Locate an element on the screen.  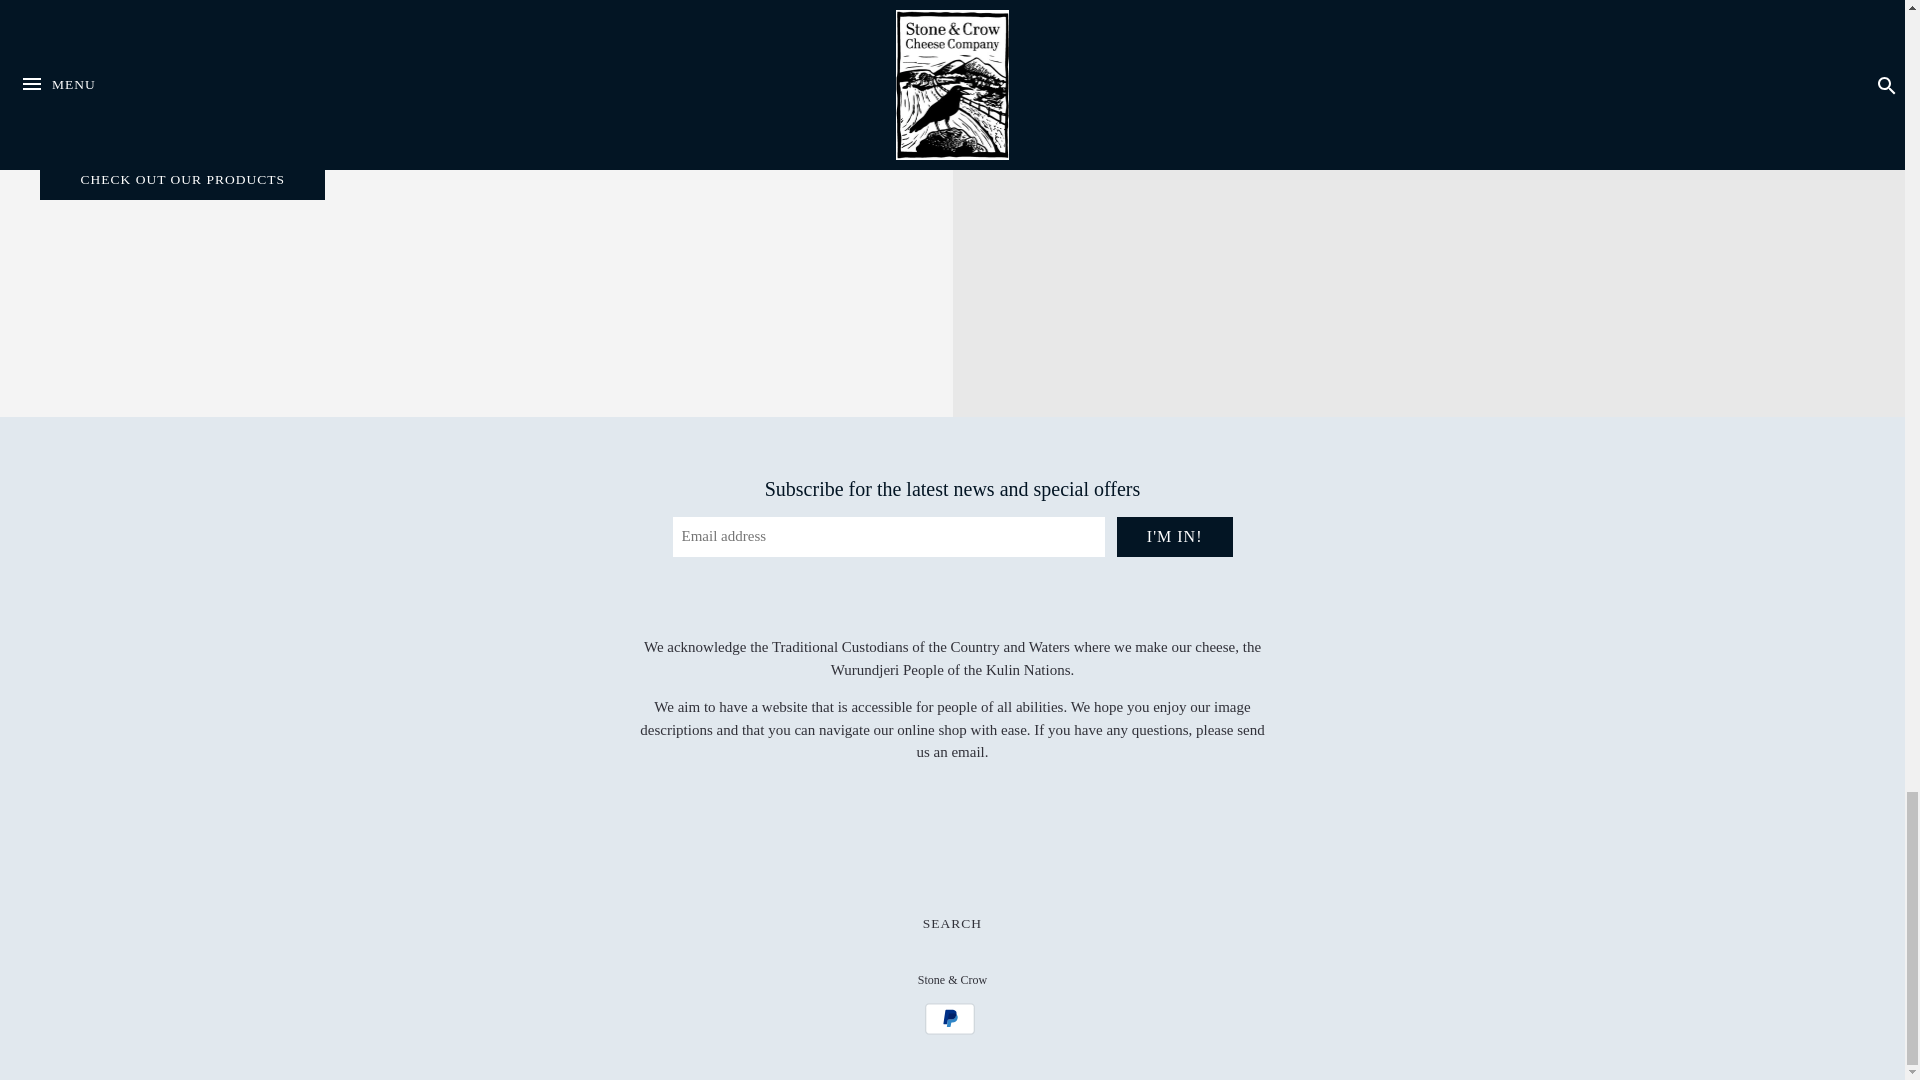
CHECK OUT OUR PRODUCTS is located at coordinates (182, 180).